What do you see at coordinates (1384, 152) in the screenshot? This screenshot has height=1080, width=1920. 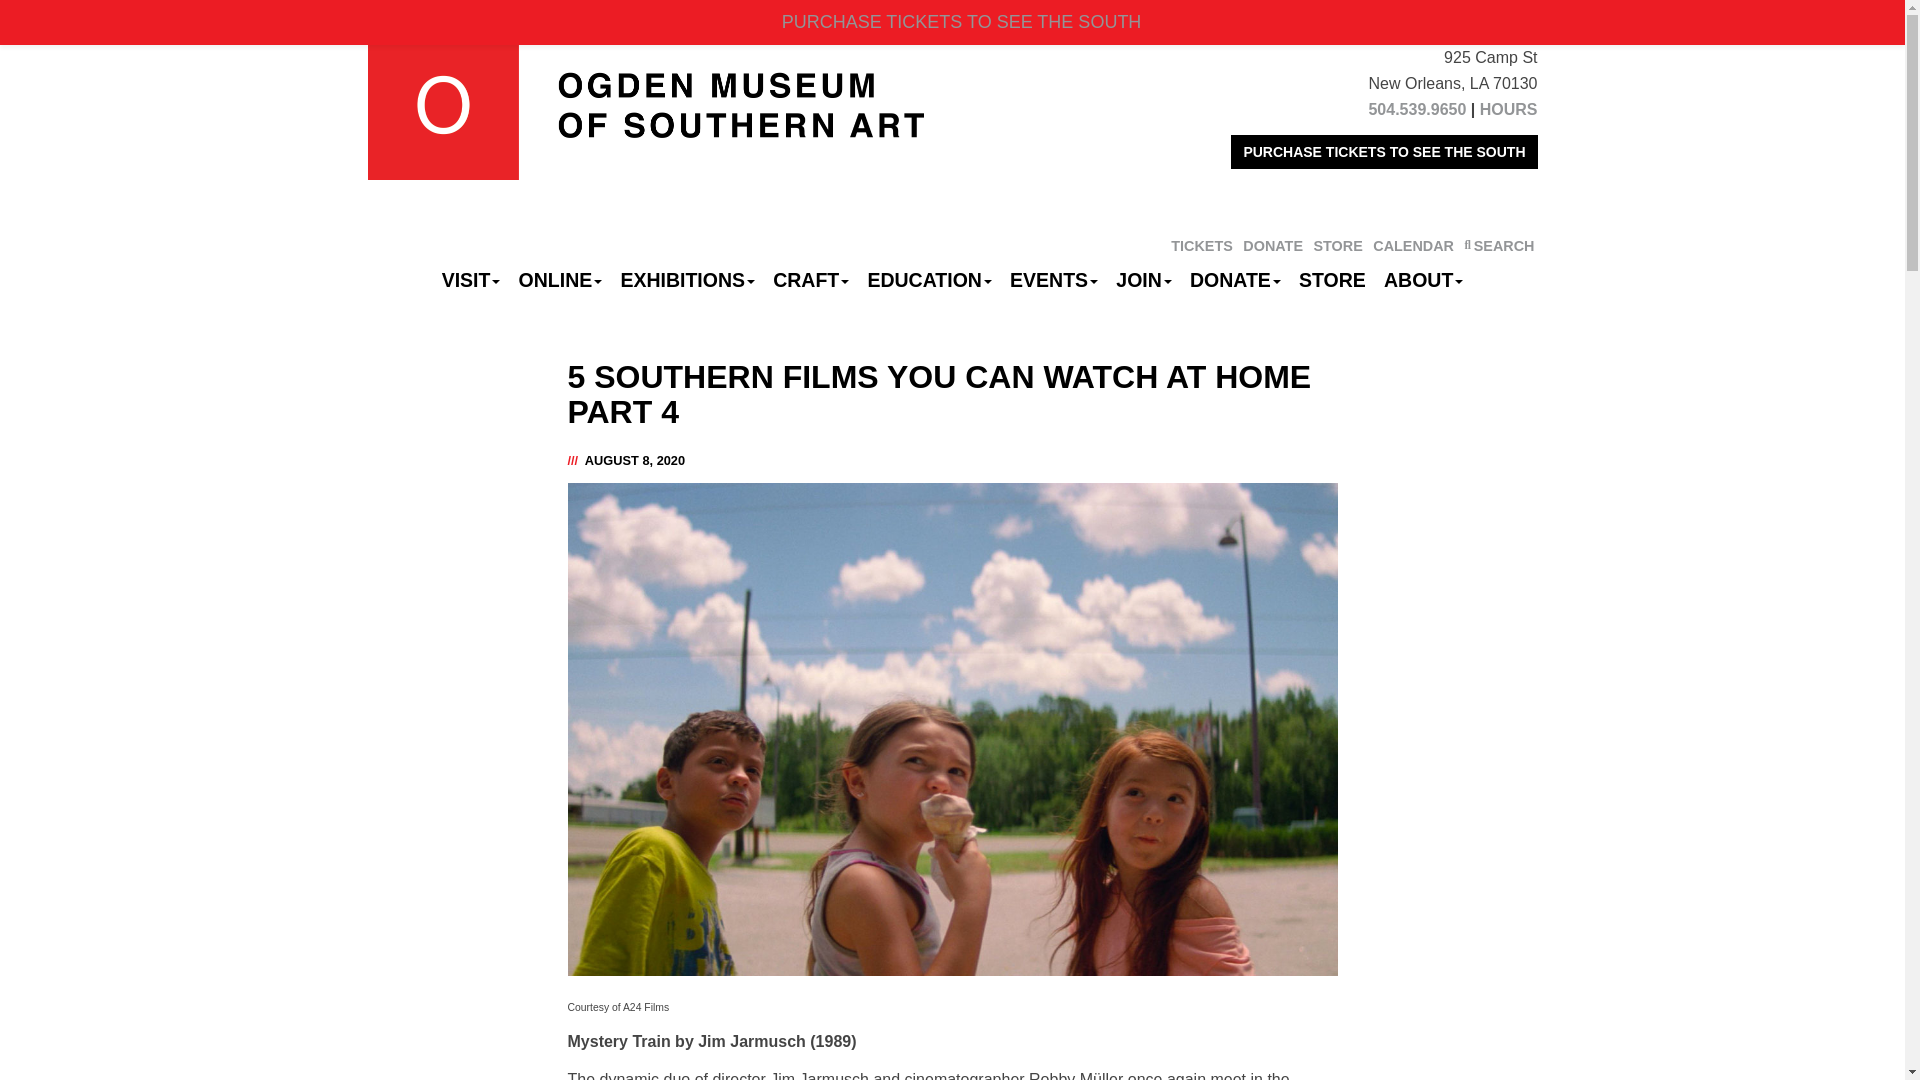 I see `PURCHASE TICKETS TO SEE THE SOUTH` at bounding box center [1384, 152].